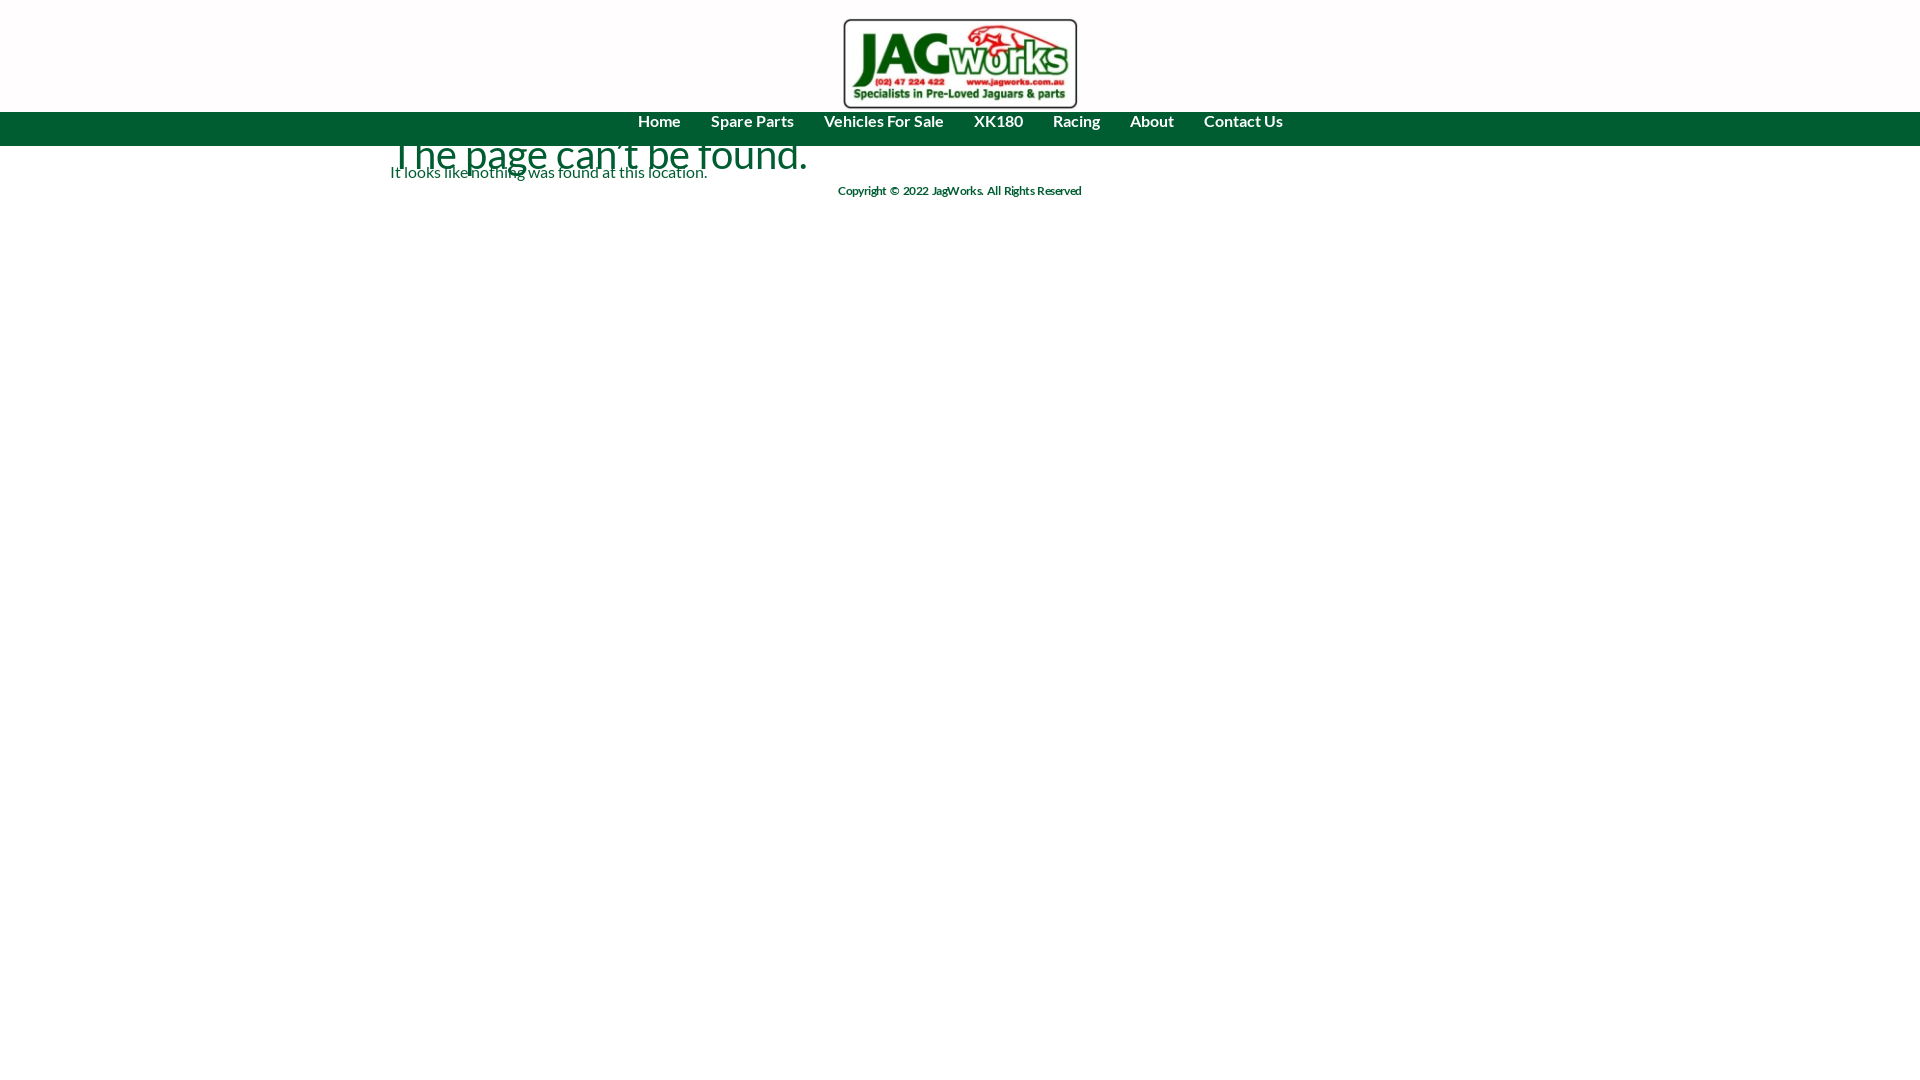  Describe the element at coordinates (1076, 120) in the screenshot. I see `Racing` at that location.